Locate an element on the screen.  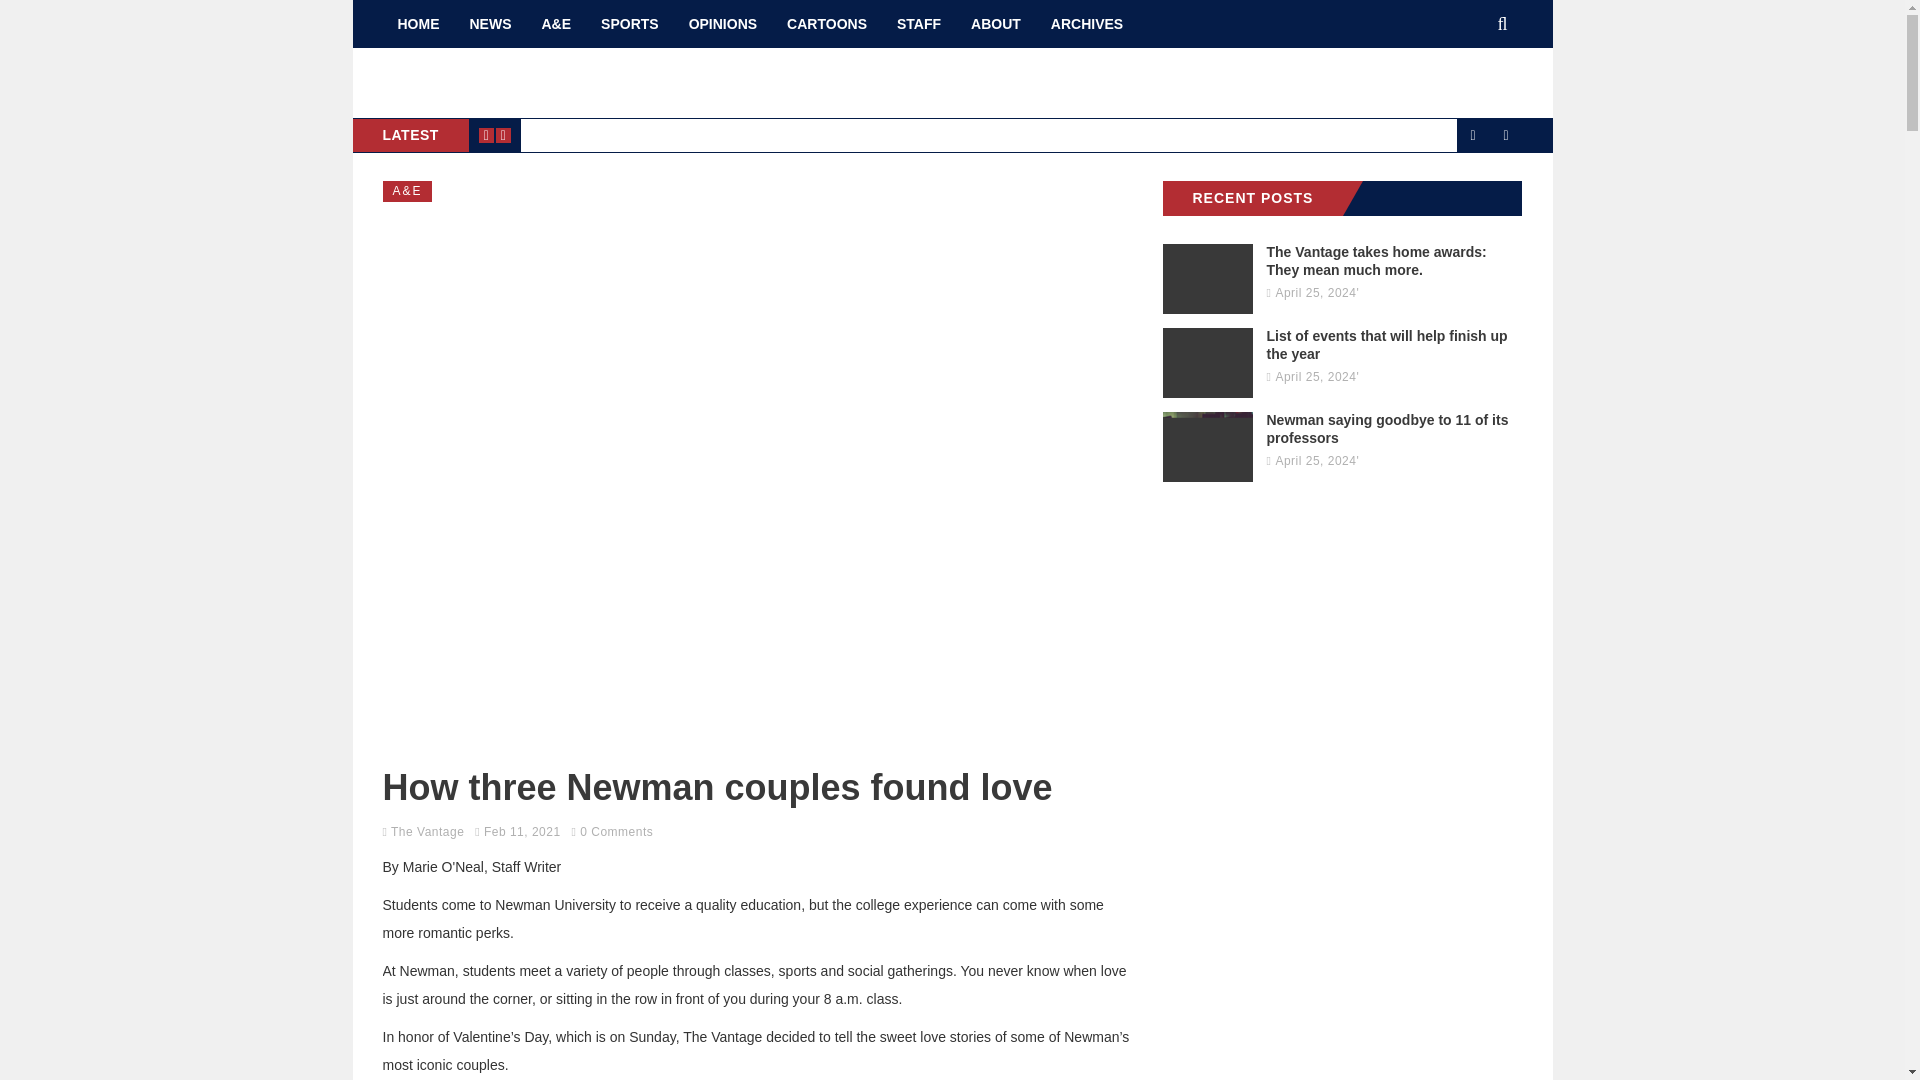
ABOUT is located at coordinates (996, 24).